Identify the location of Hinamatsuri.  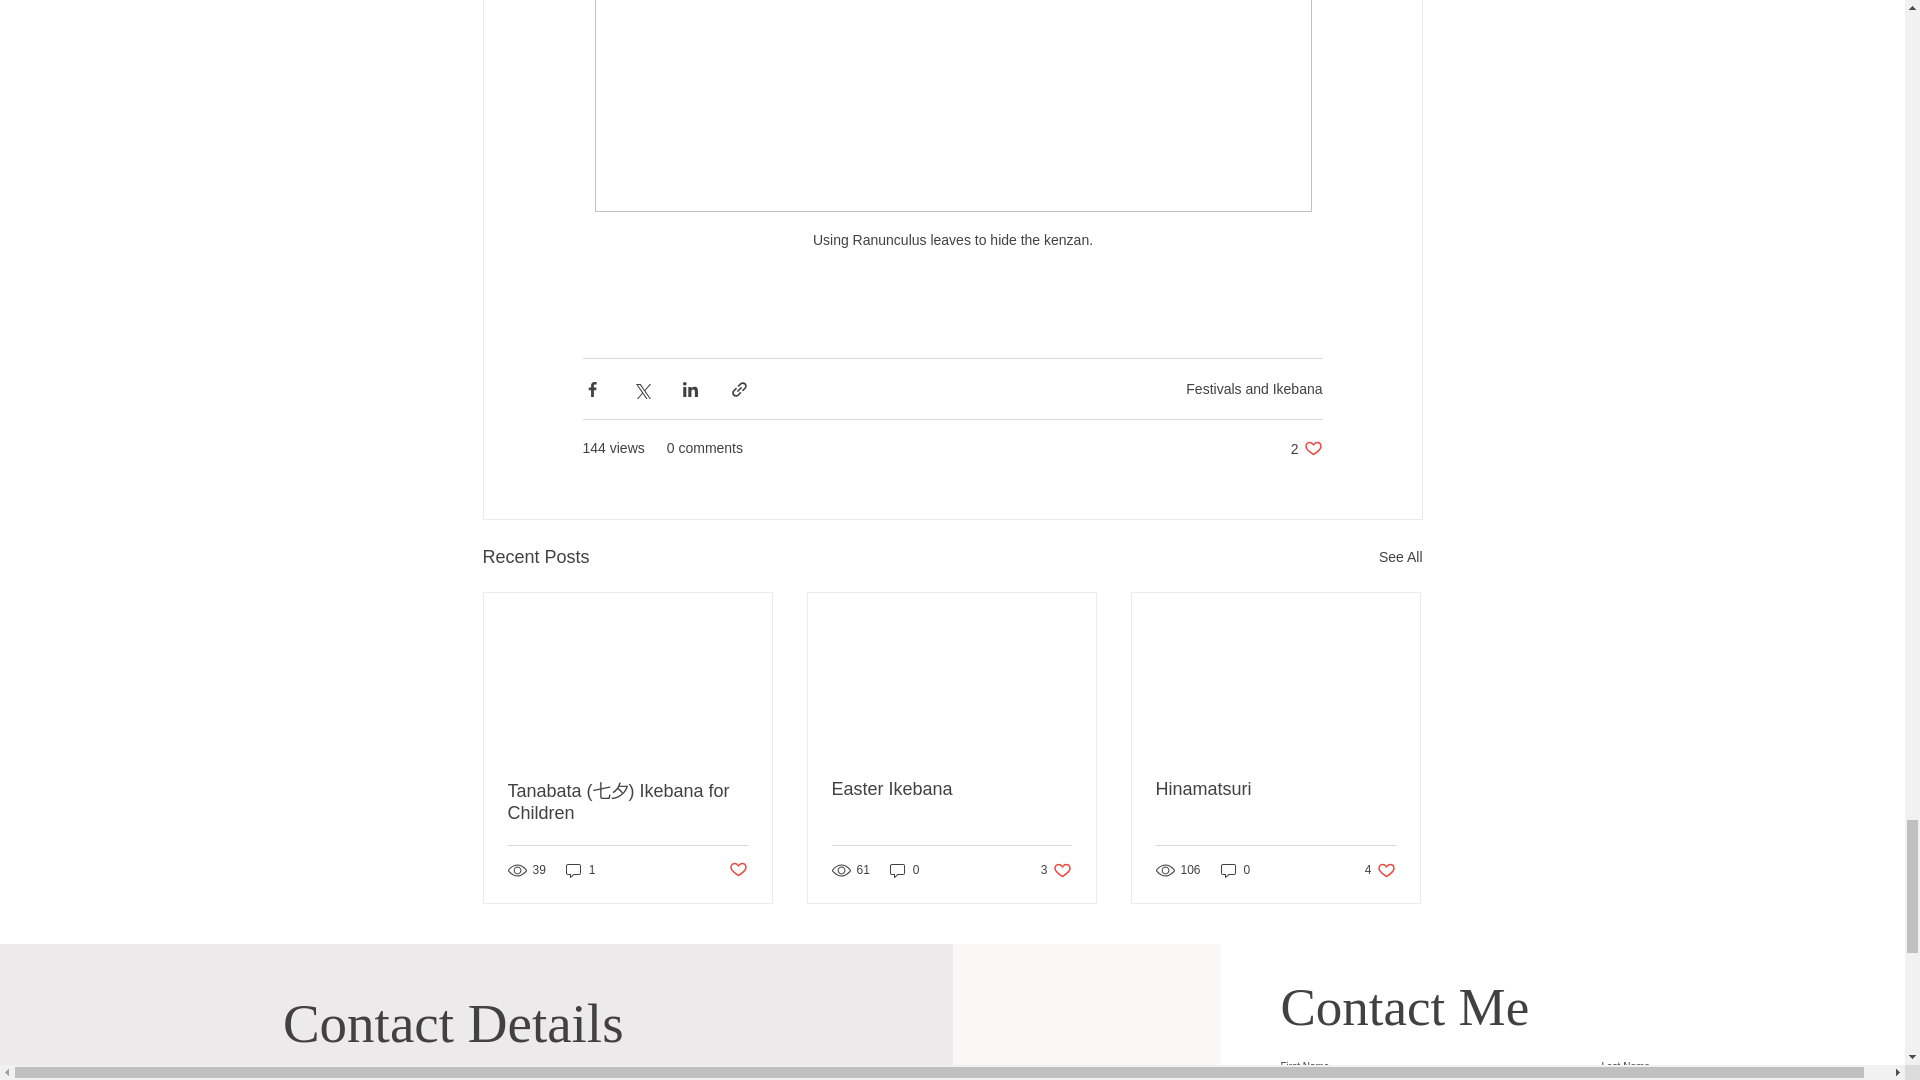
(736, 870).